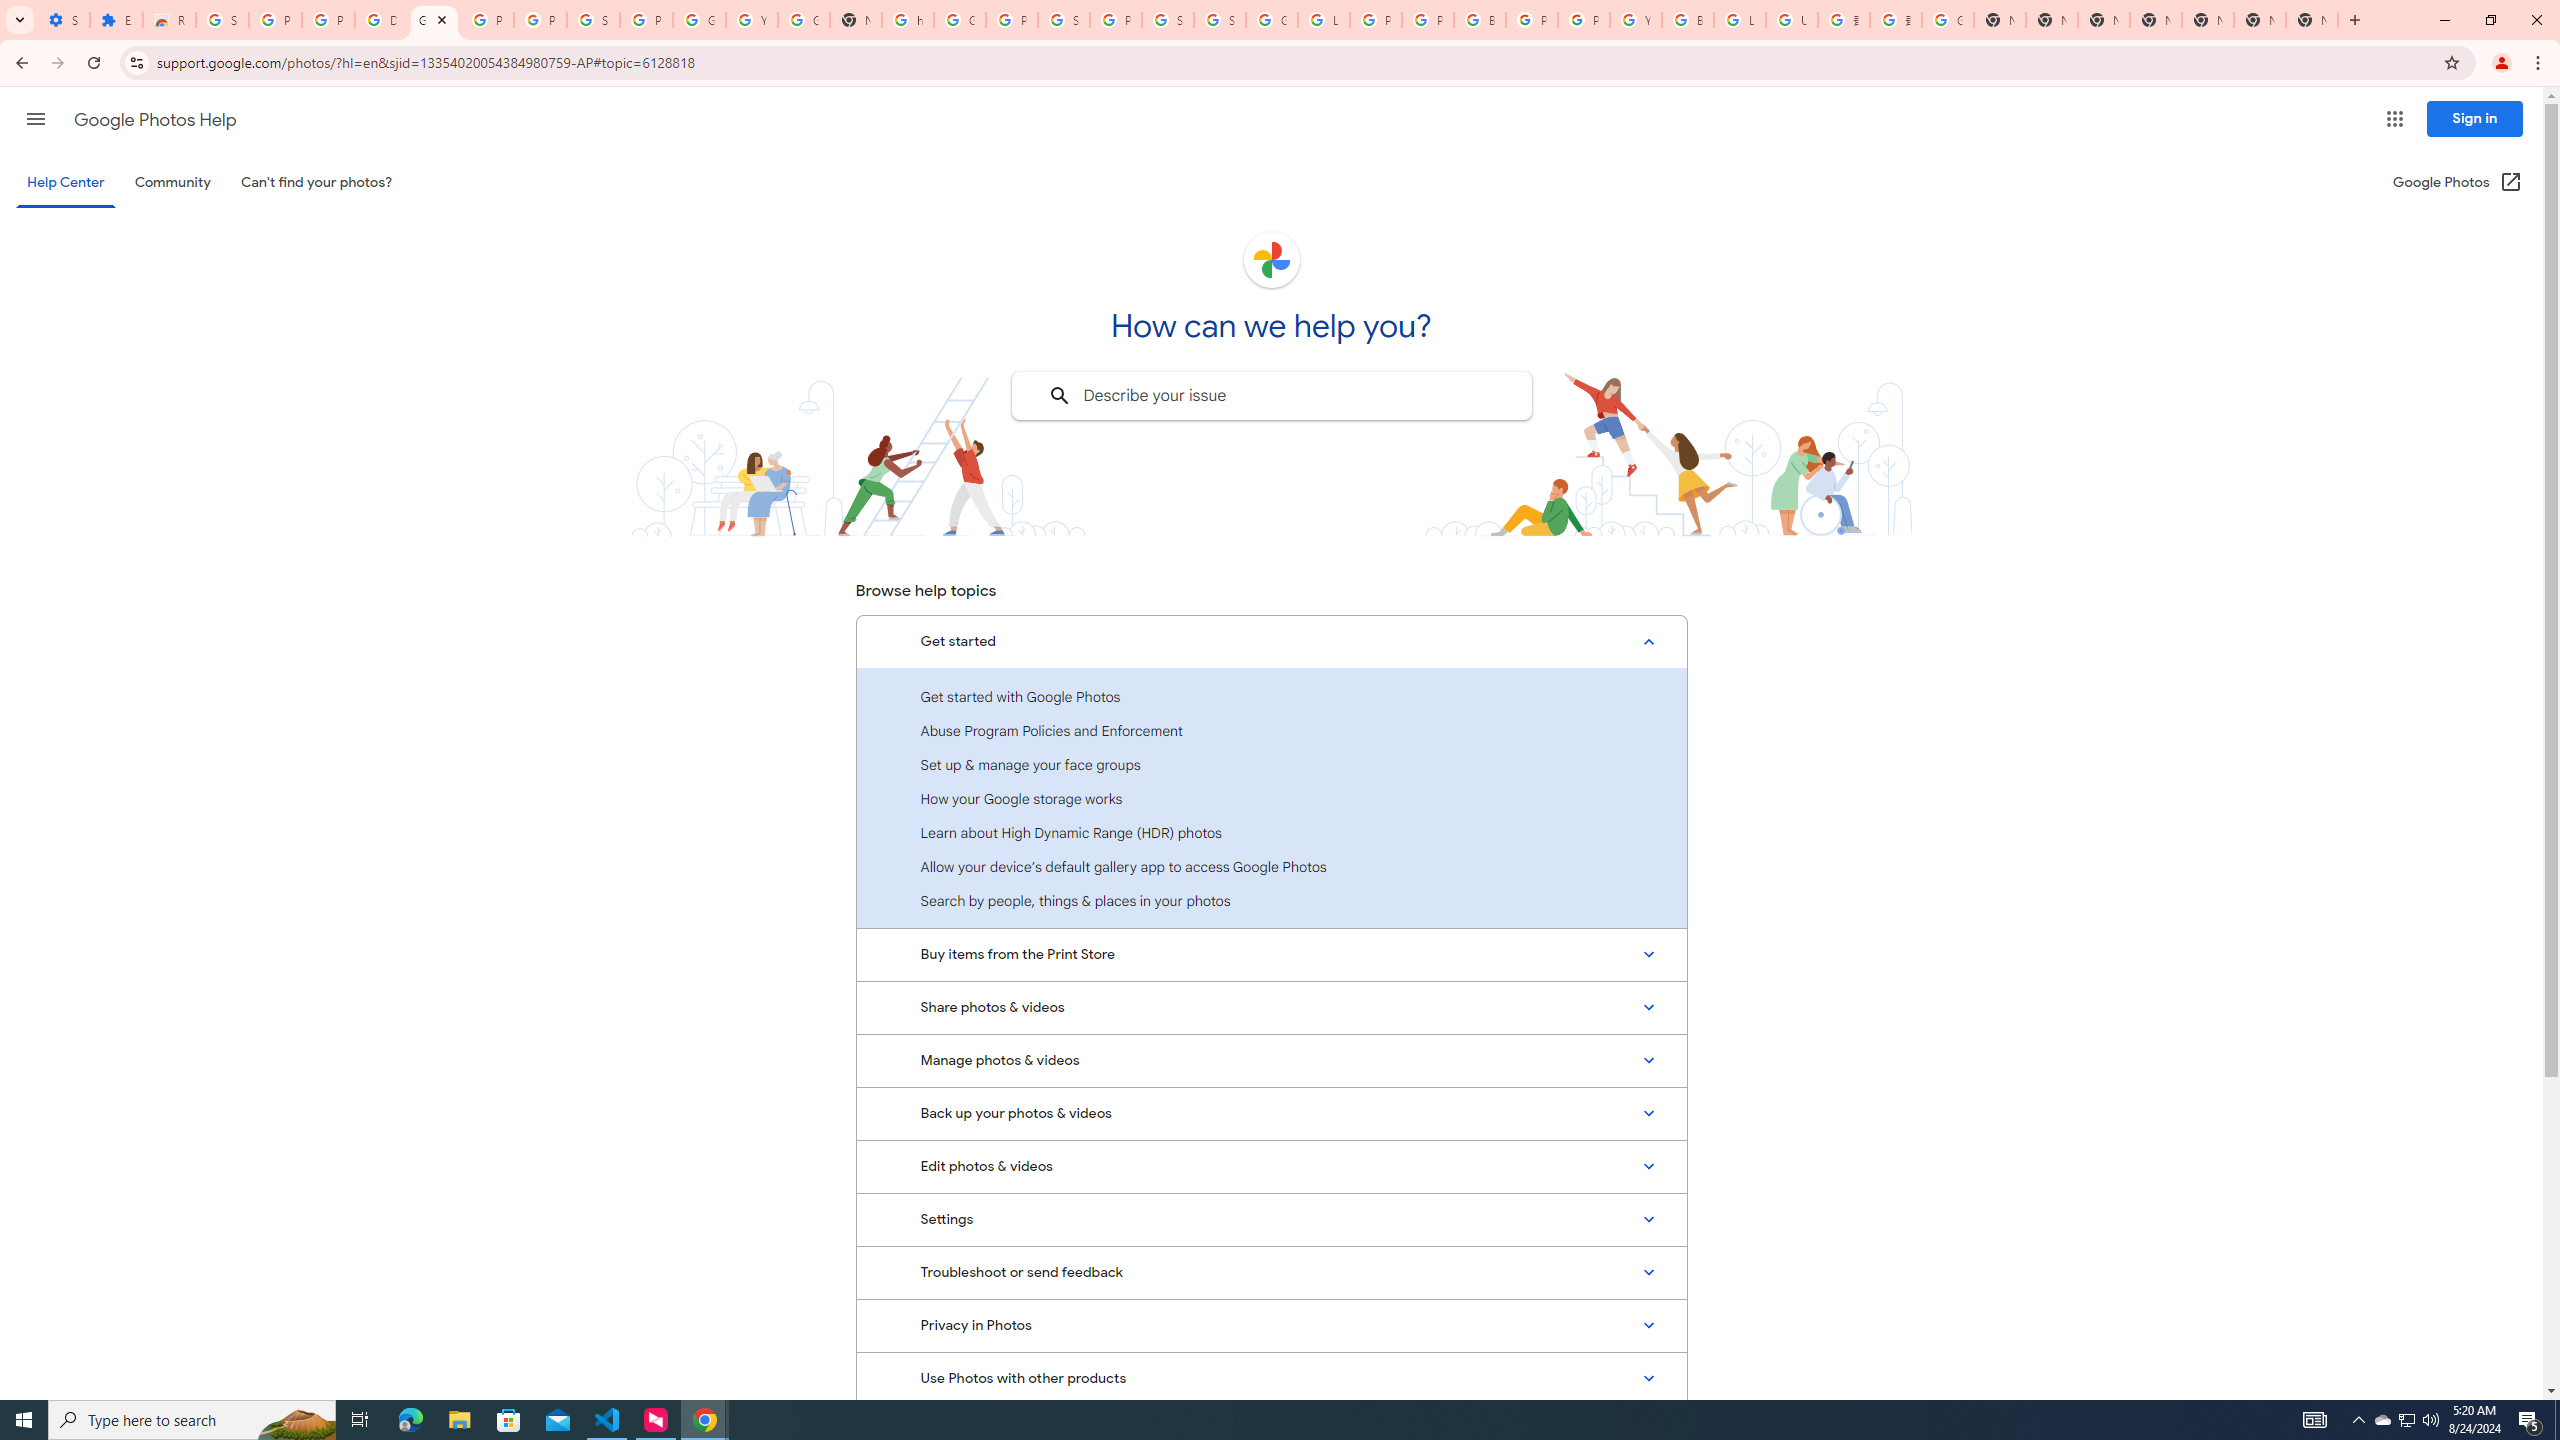 The height and width of the screenshot is (1440, 2560). What do you see at coordinates (1271, 1379) in the screenshot?
I see `Use Photos with other products` at bounding box center [1271, 1379].